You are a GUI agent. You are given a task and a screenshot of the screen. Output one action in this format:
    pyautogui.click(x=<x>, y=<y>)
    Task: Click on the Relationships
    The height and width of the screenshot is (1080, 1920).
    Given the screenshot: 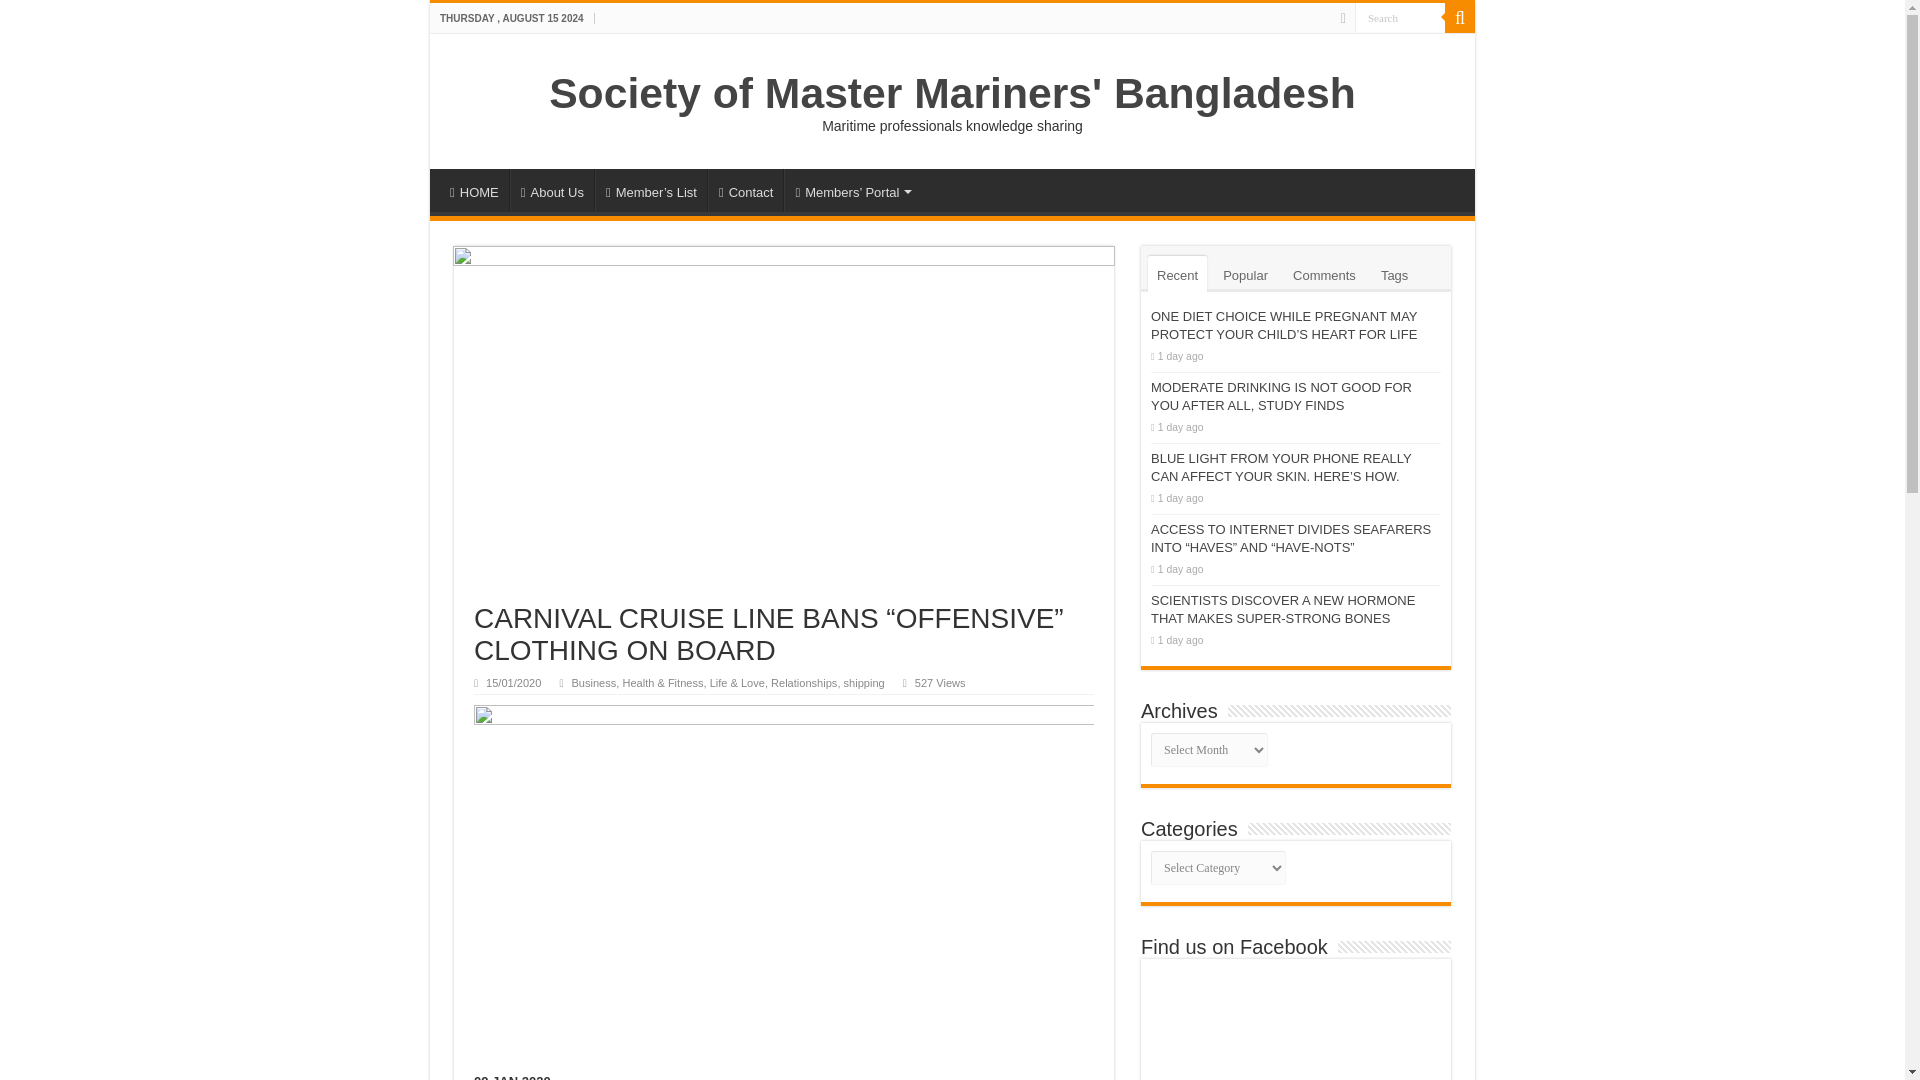 What is the action you would take?
    pyautogui.click(x=804, y=683)
    